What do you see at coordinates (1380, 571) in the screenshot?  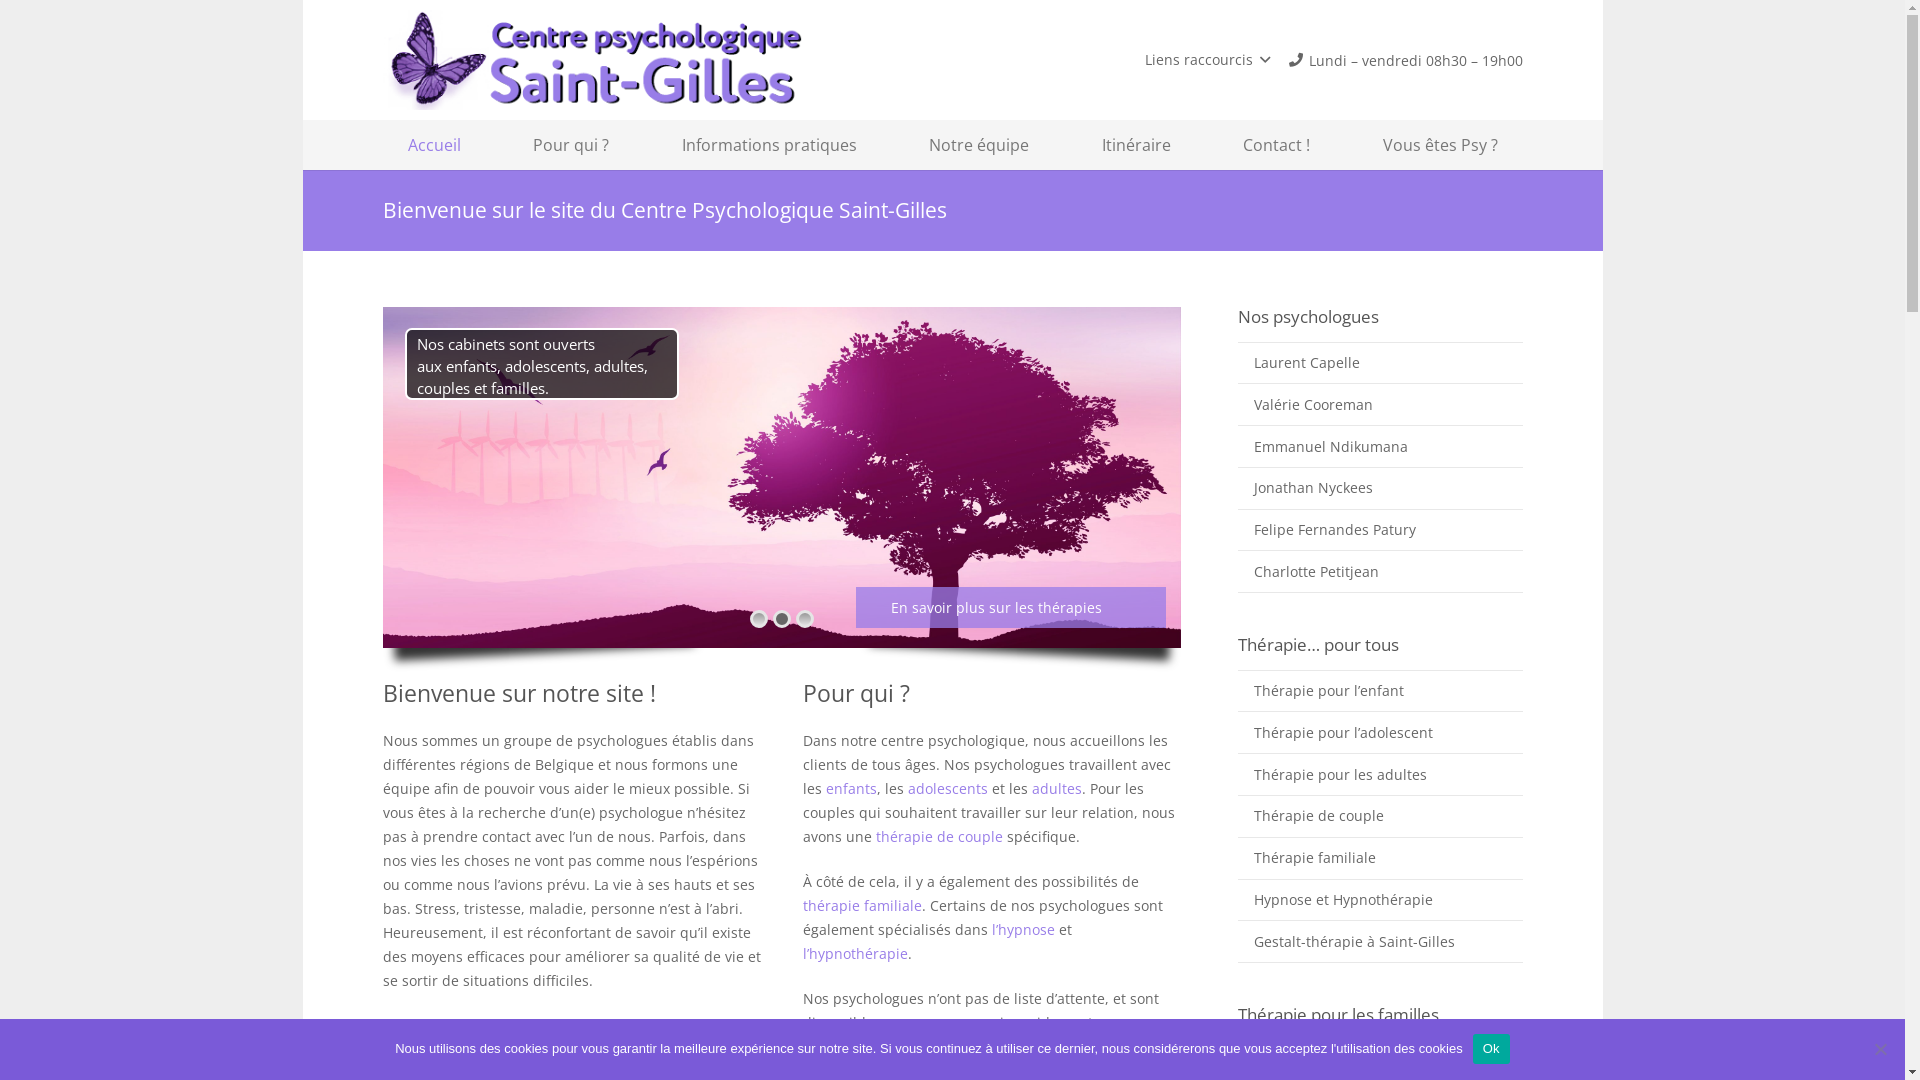 I see `Charlotte Petitjean` at bounding box center [1380, 571].